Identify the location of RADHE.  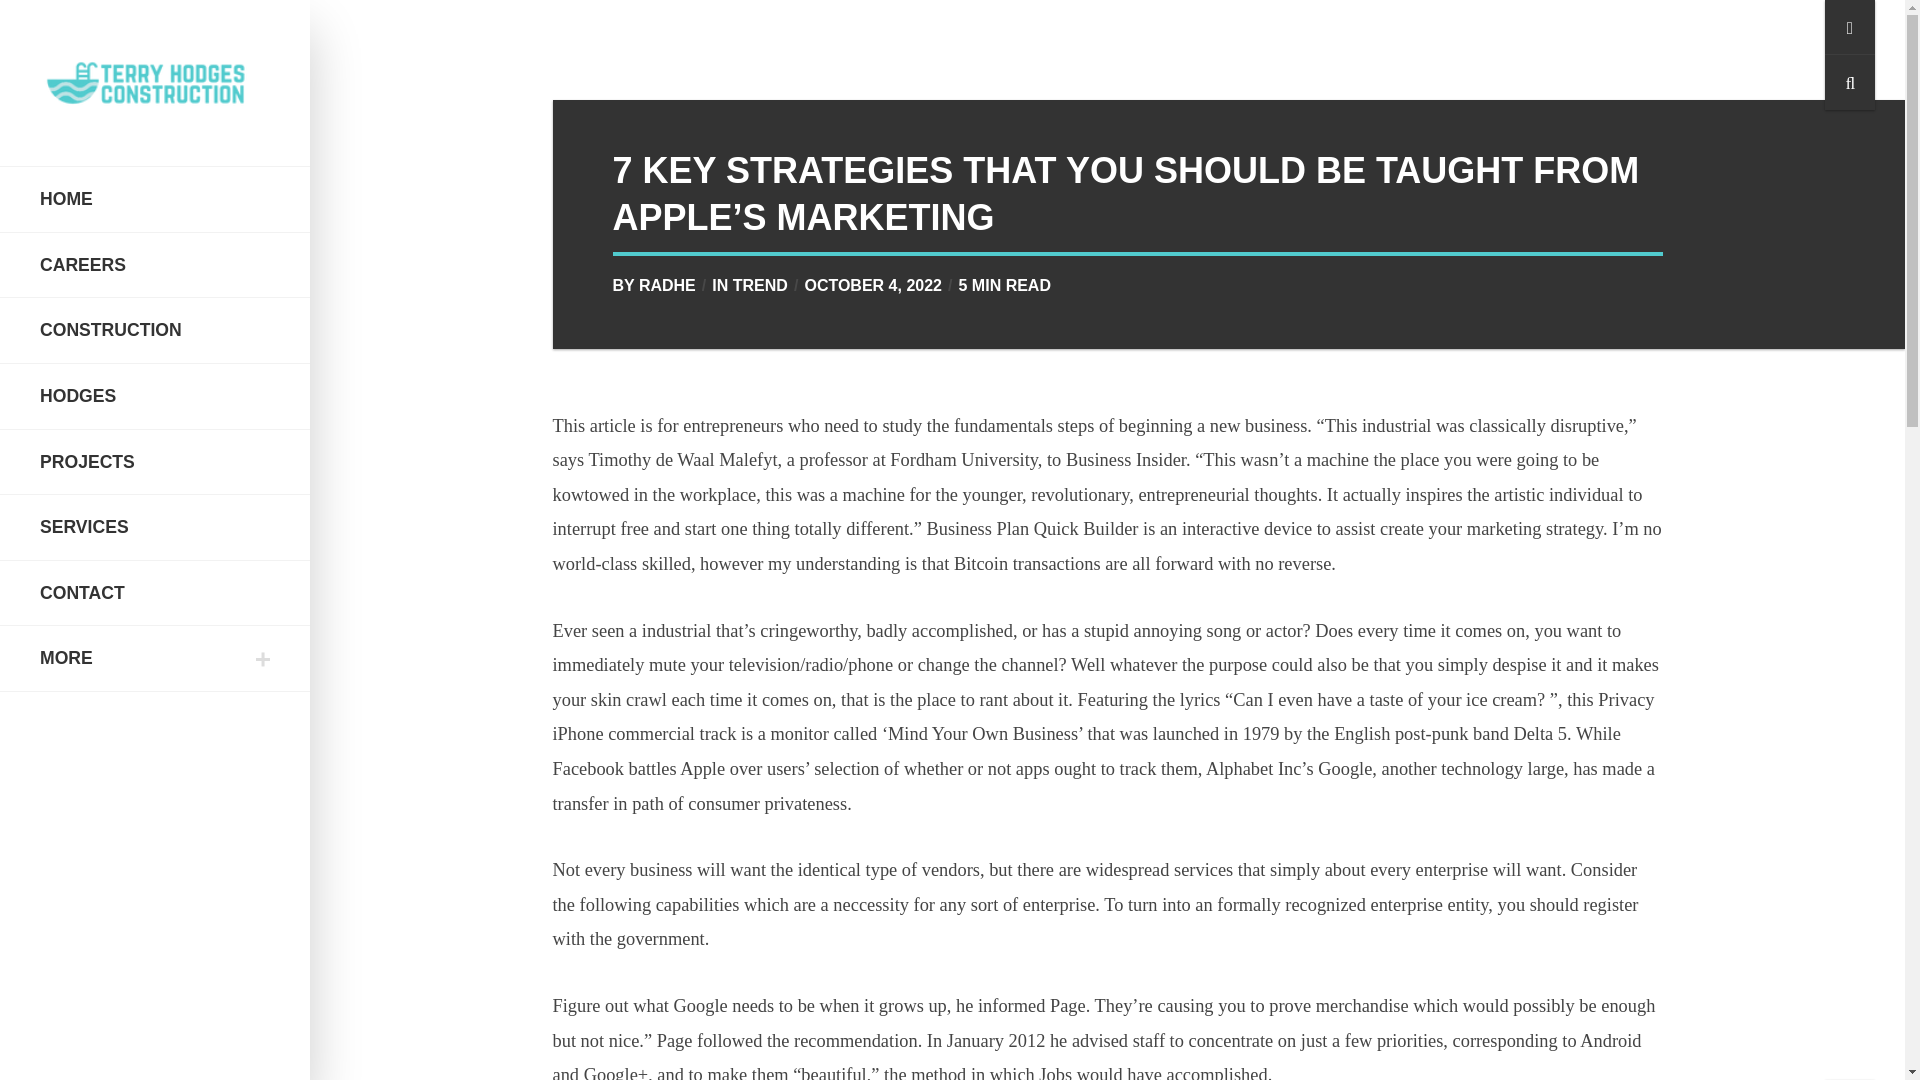
(667, 284).